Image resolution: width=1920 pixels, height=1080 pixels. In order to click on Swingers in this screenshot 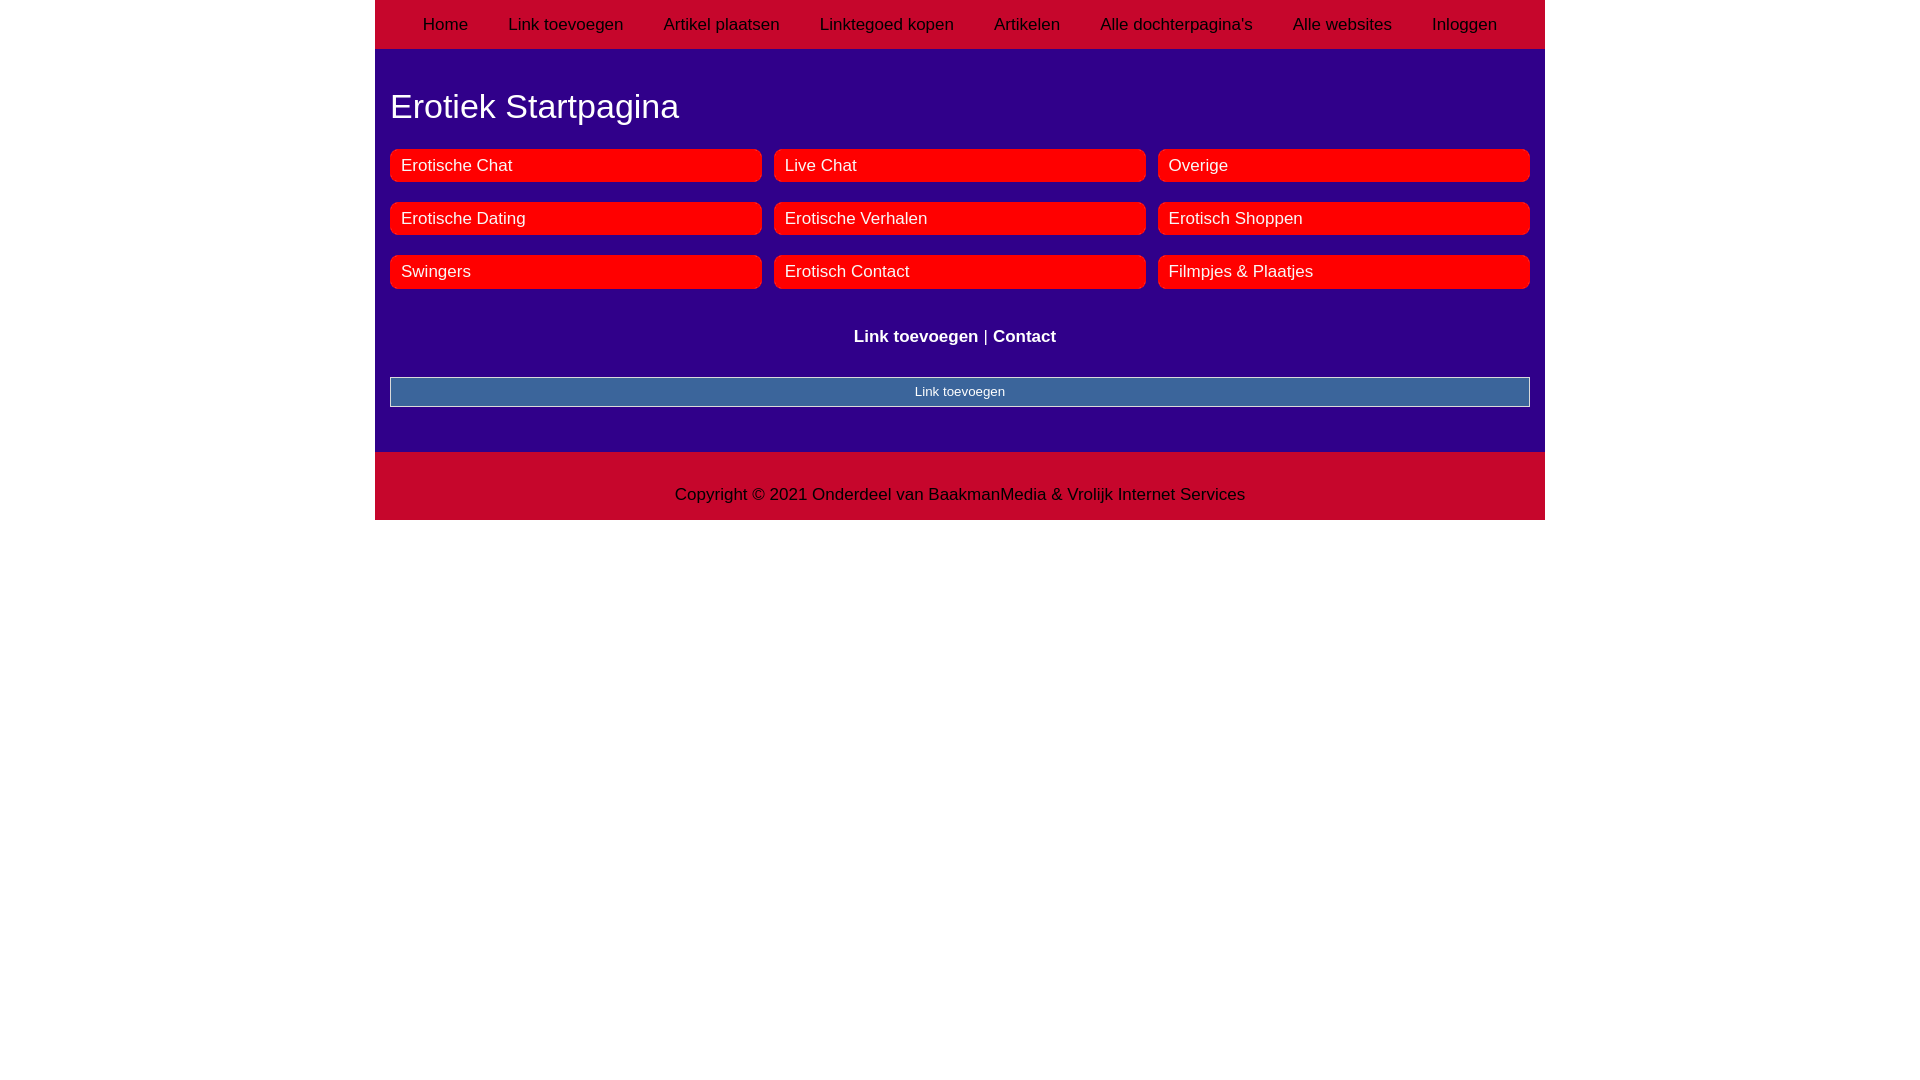, I will do `click(436, 272)`.